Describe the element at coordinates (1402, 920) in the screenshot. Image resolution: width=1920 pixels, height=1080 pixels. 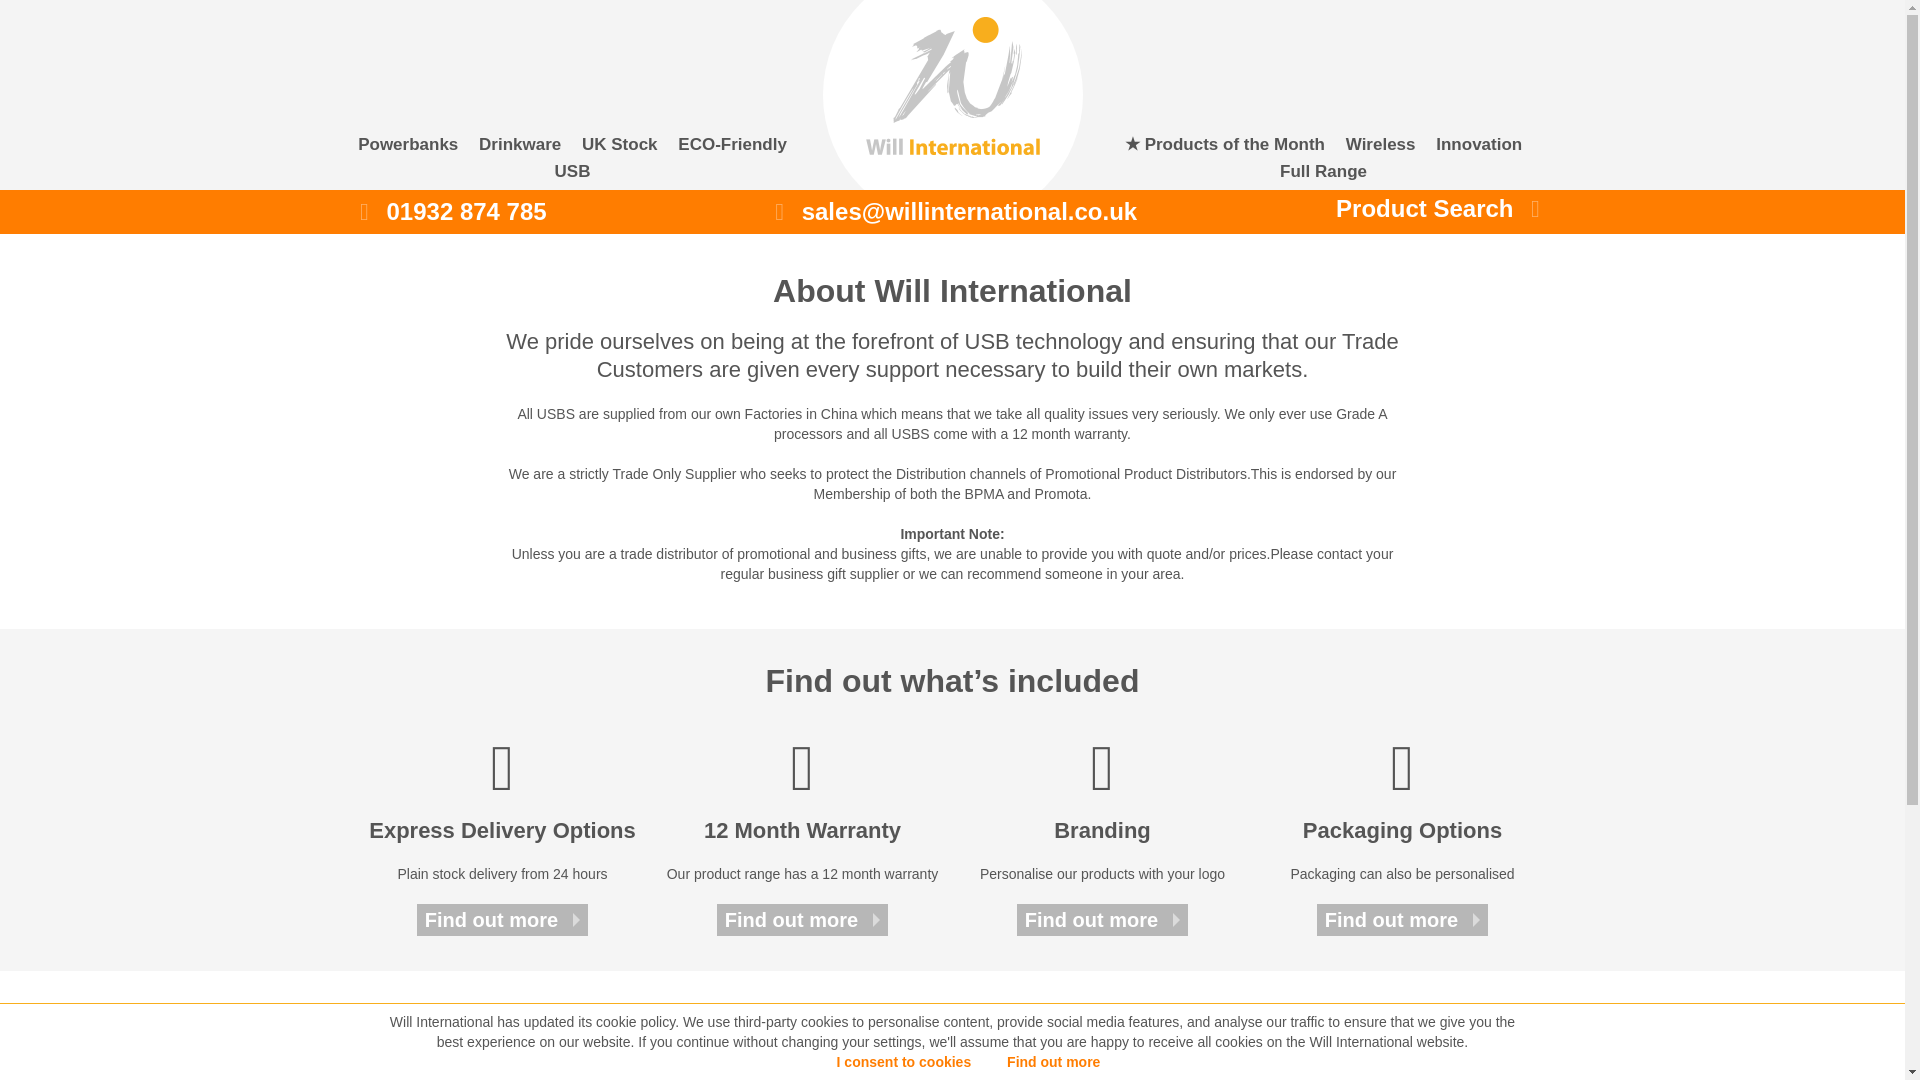
I see `Find out more` at that location.